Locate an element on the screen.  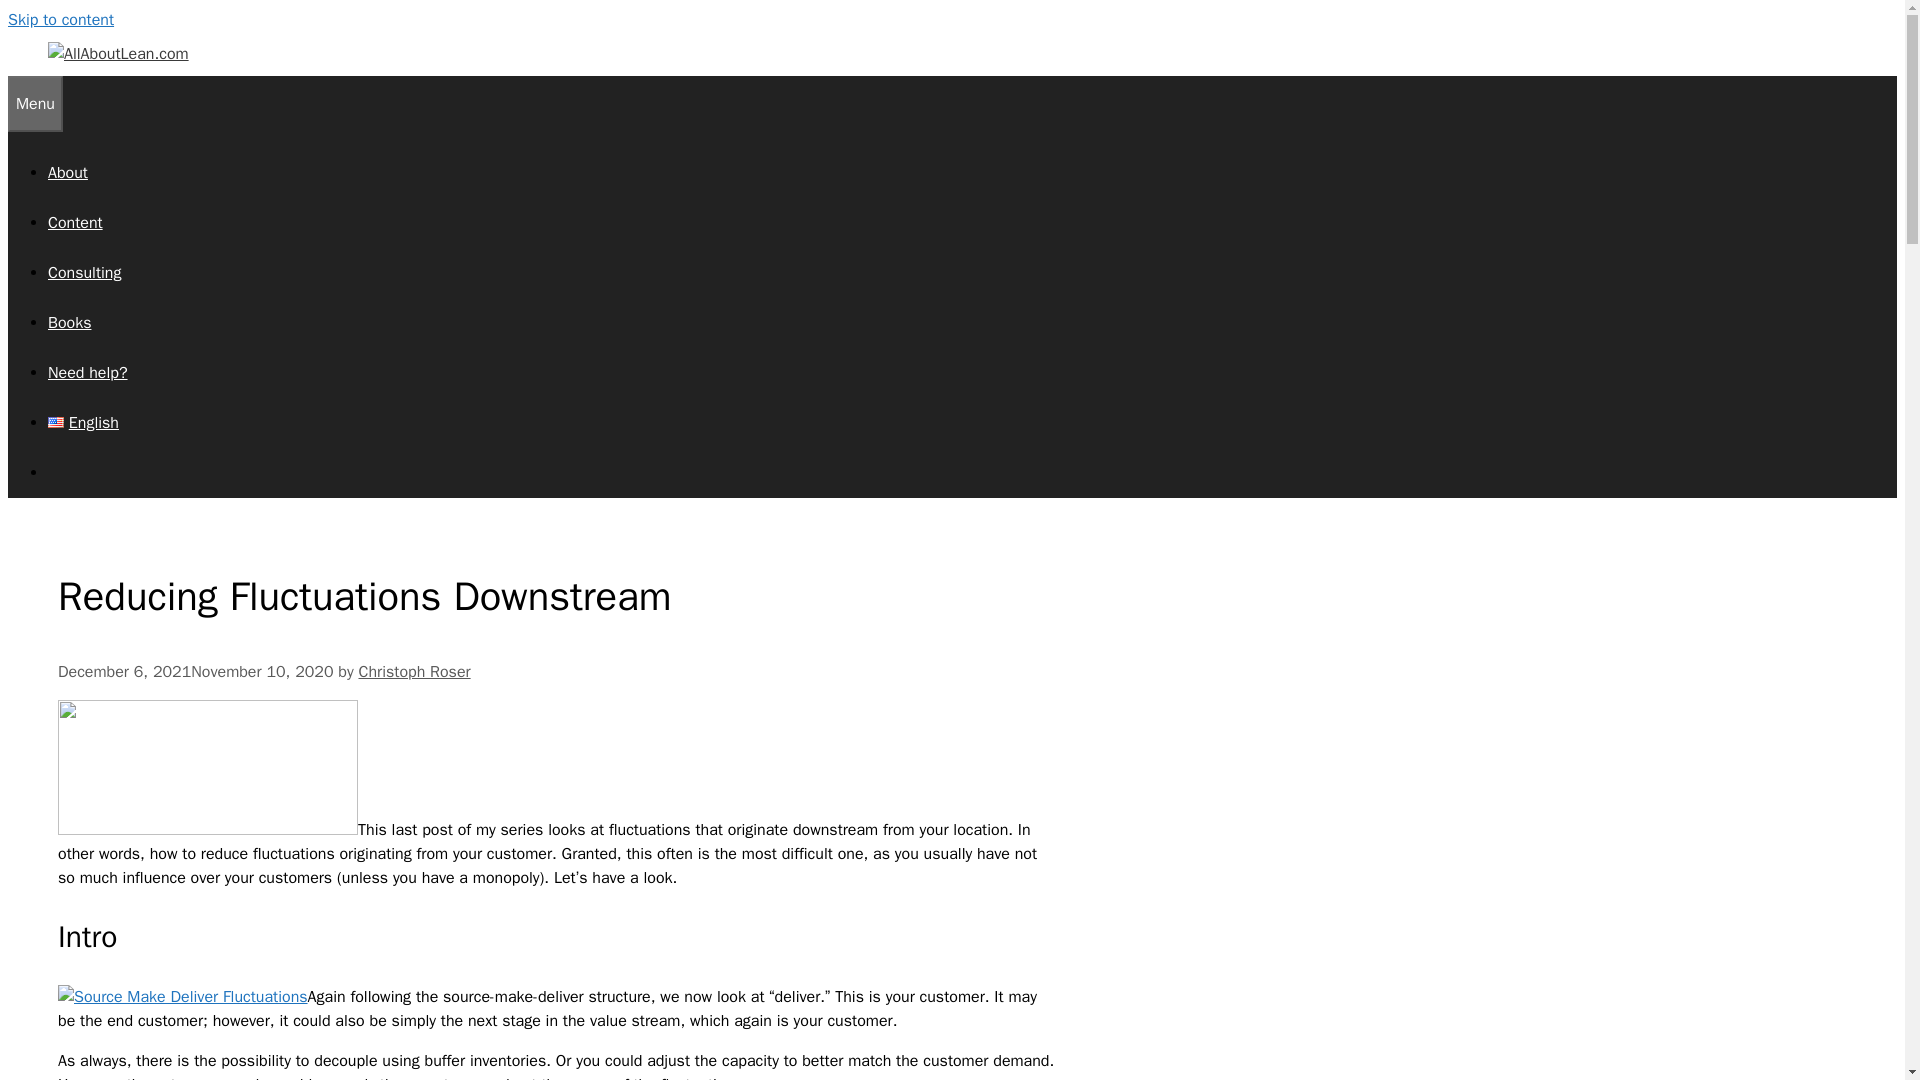
About is located at coordinates (68, 172).